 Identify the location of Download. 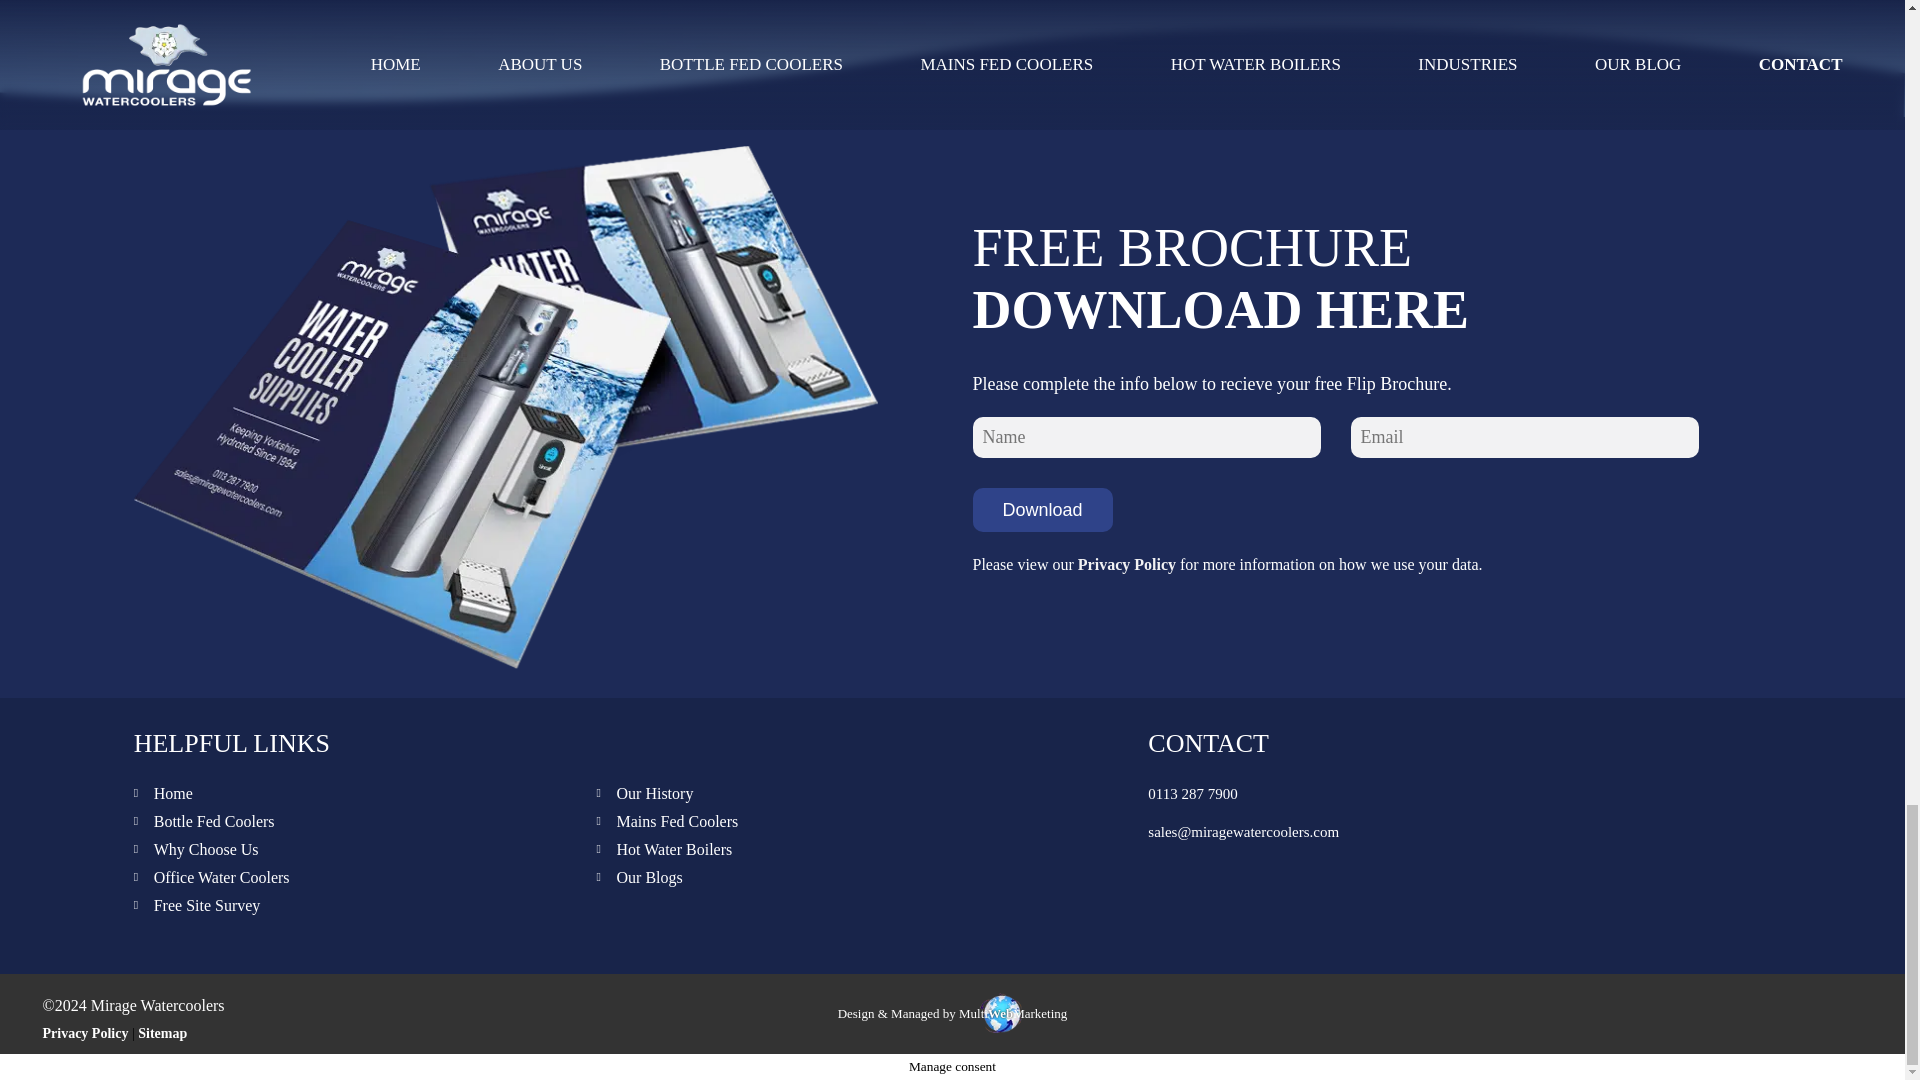
(1041, 510).